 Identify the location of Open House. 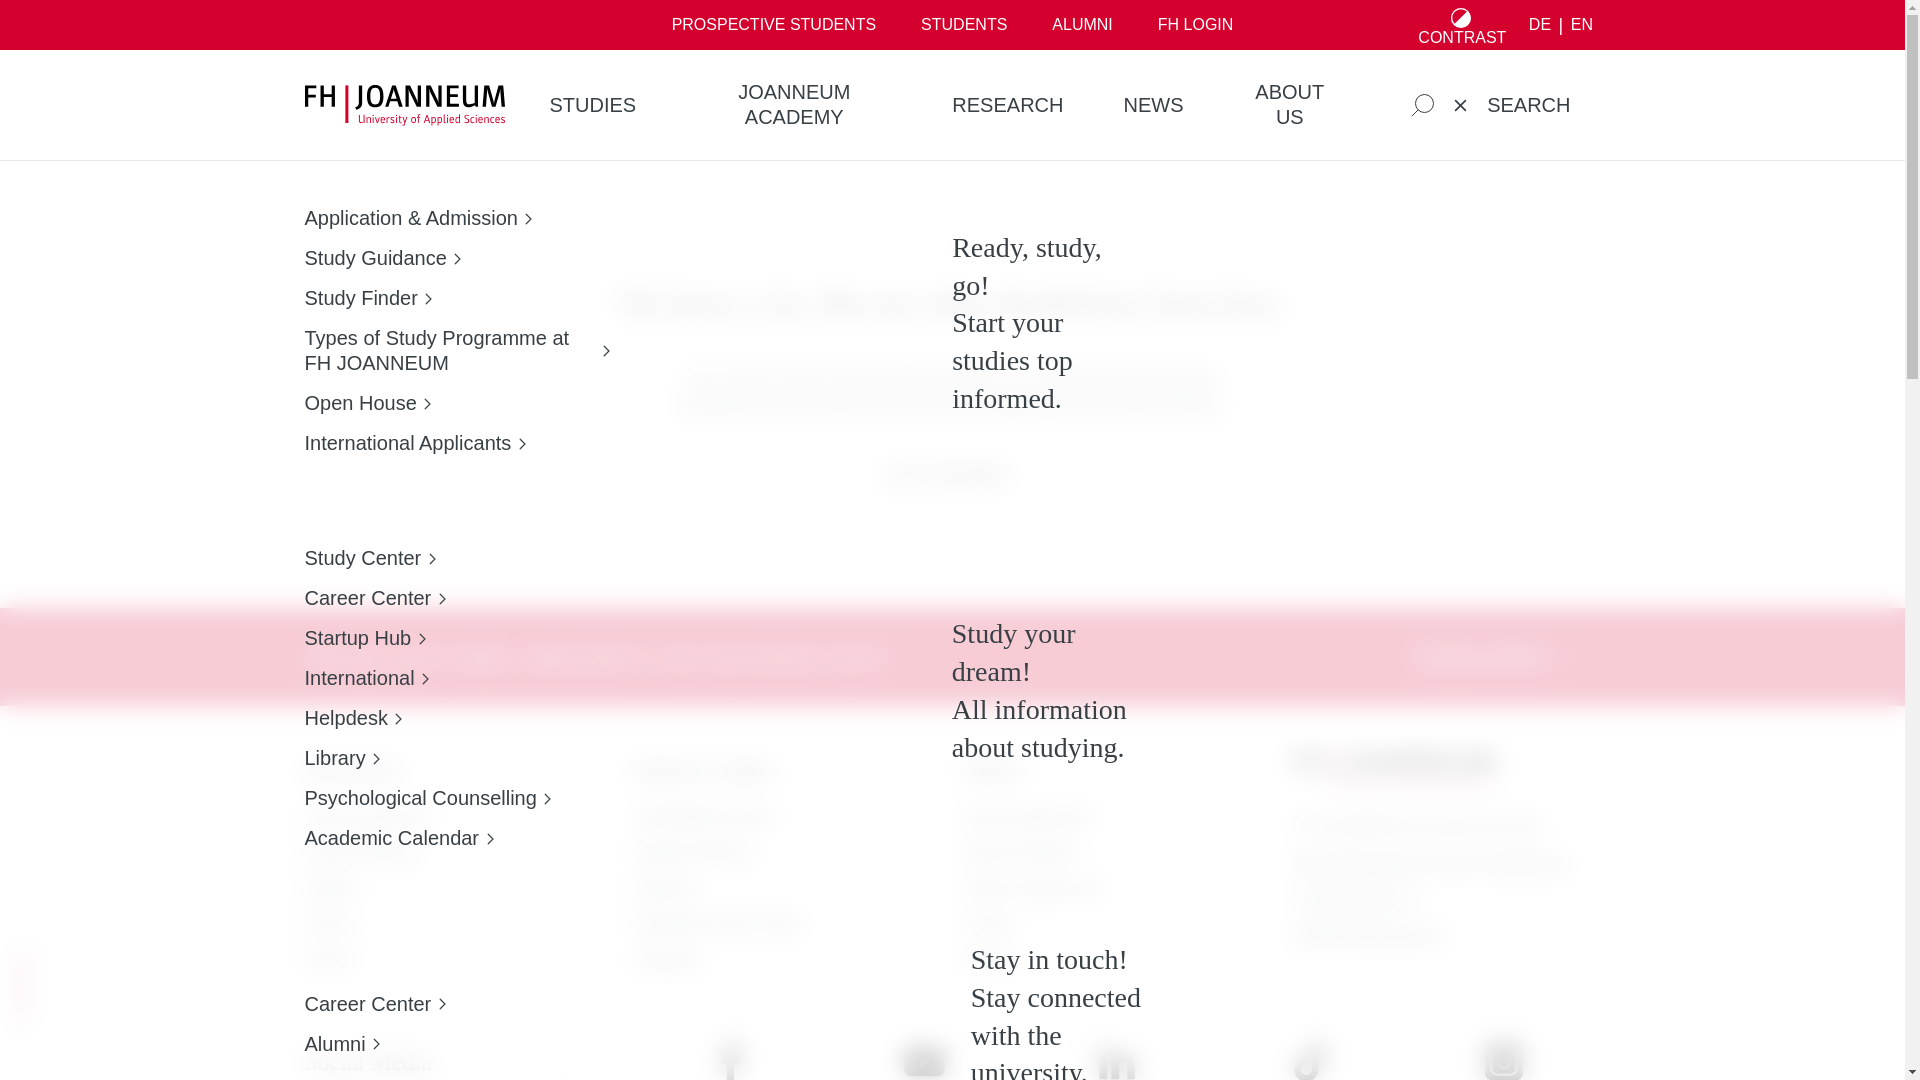
(456, 402).